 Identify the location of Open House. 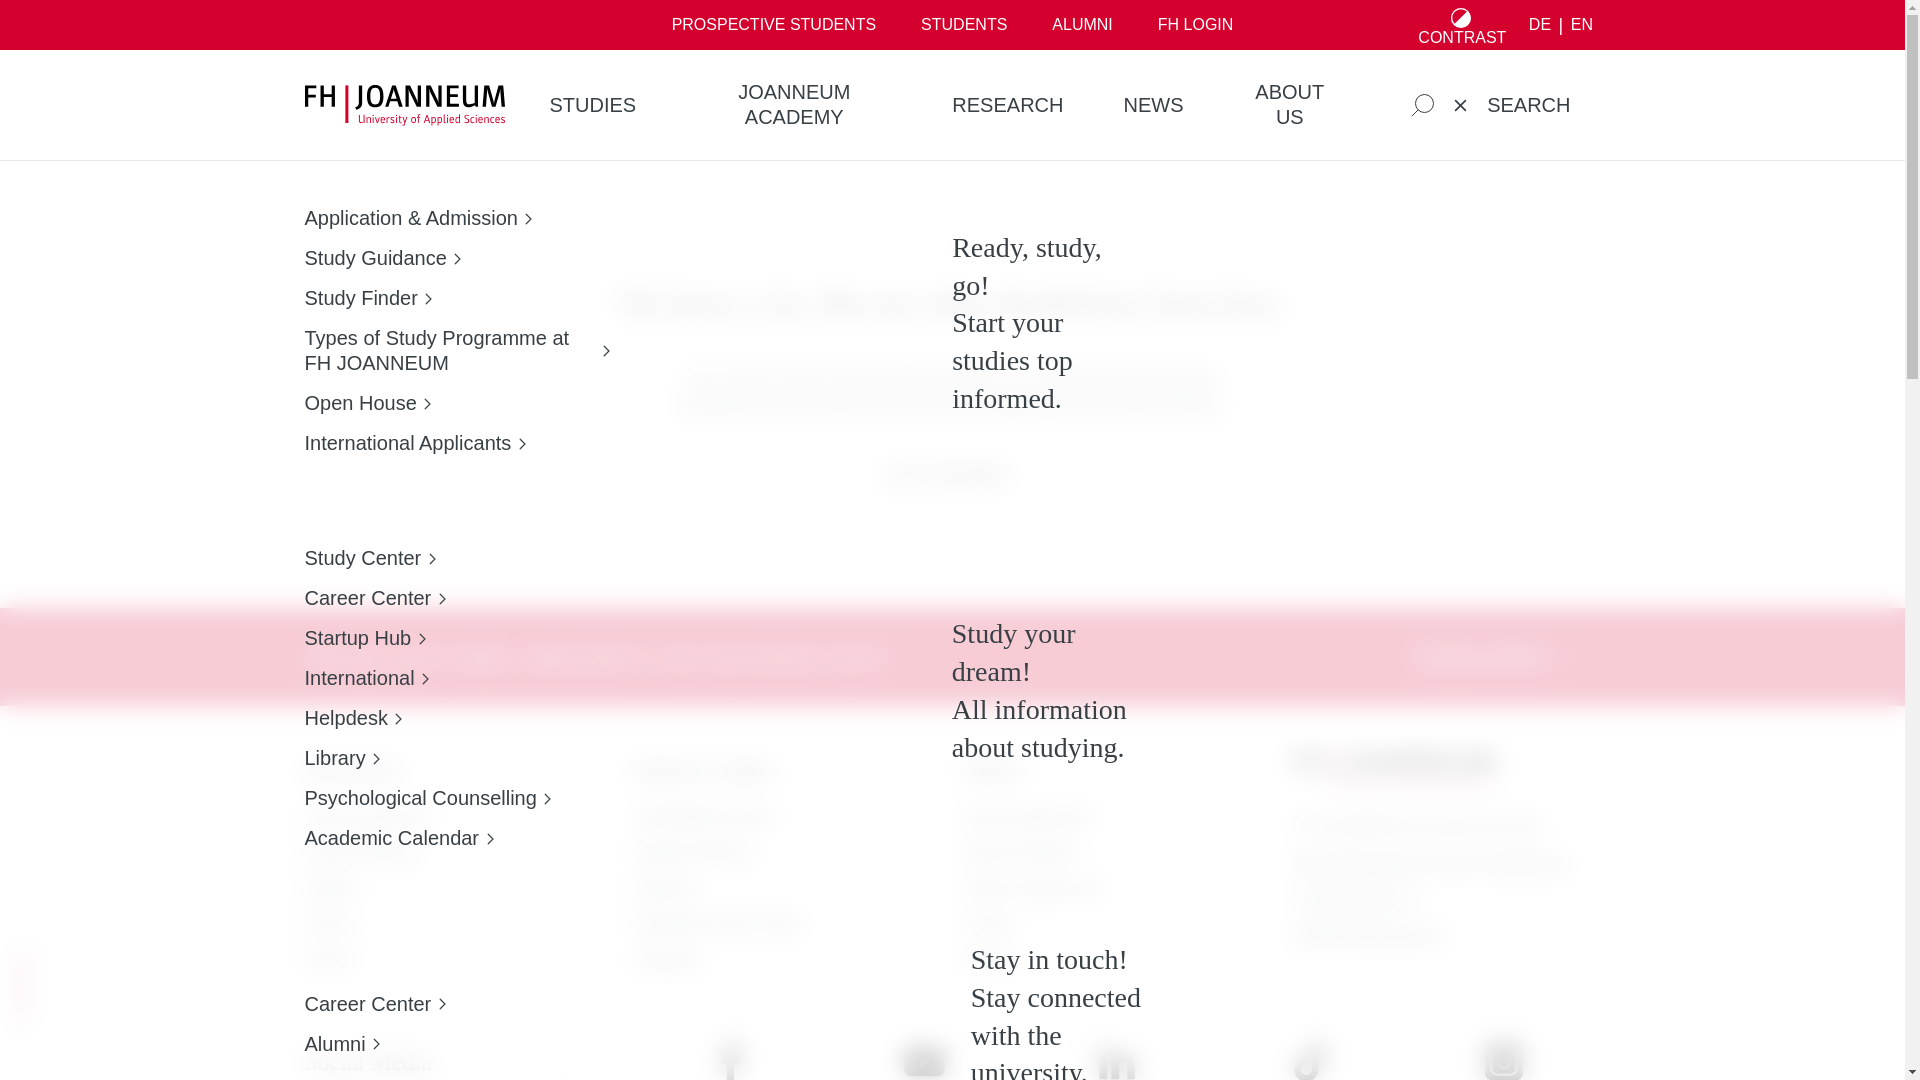
(456, 402).